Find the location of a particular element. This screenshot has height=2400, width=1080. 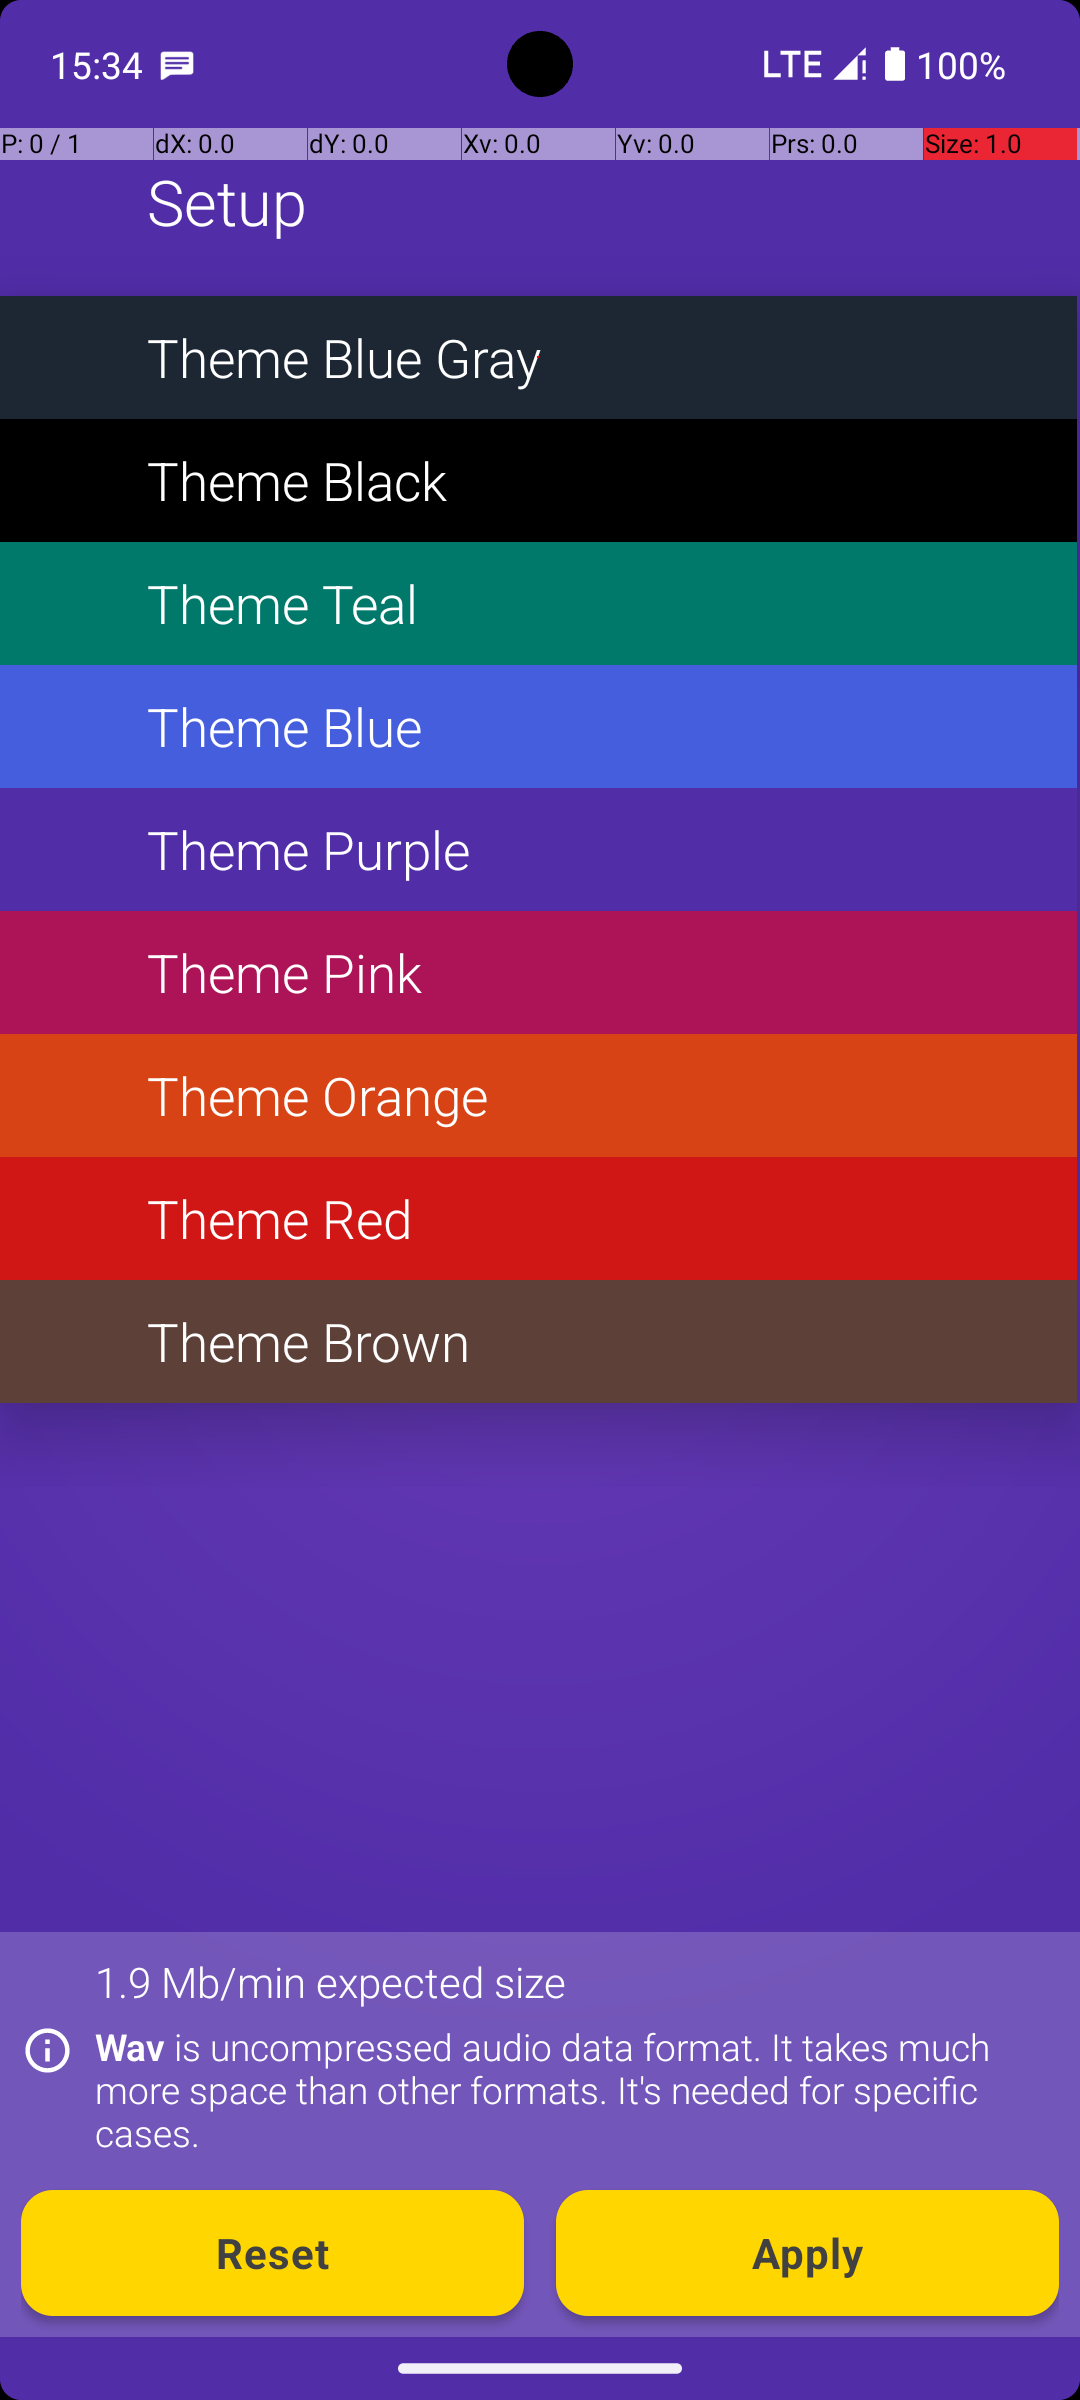

Theme Pink is located at coordinates (538, 972).